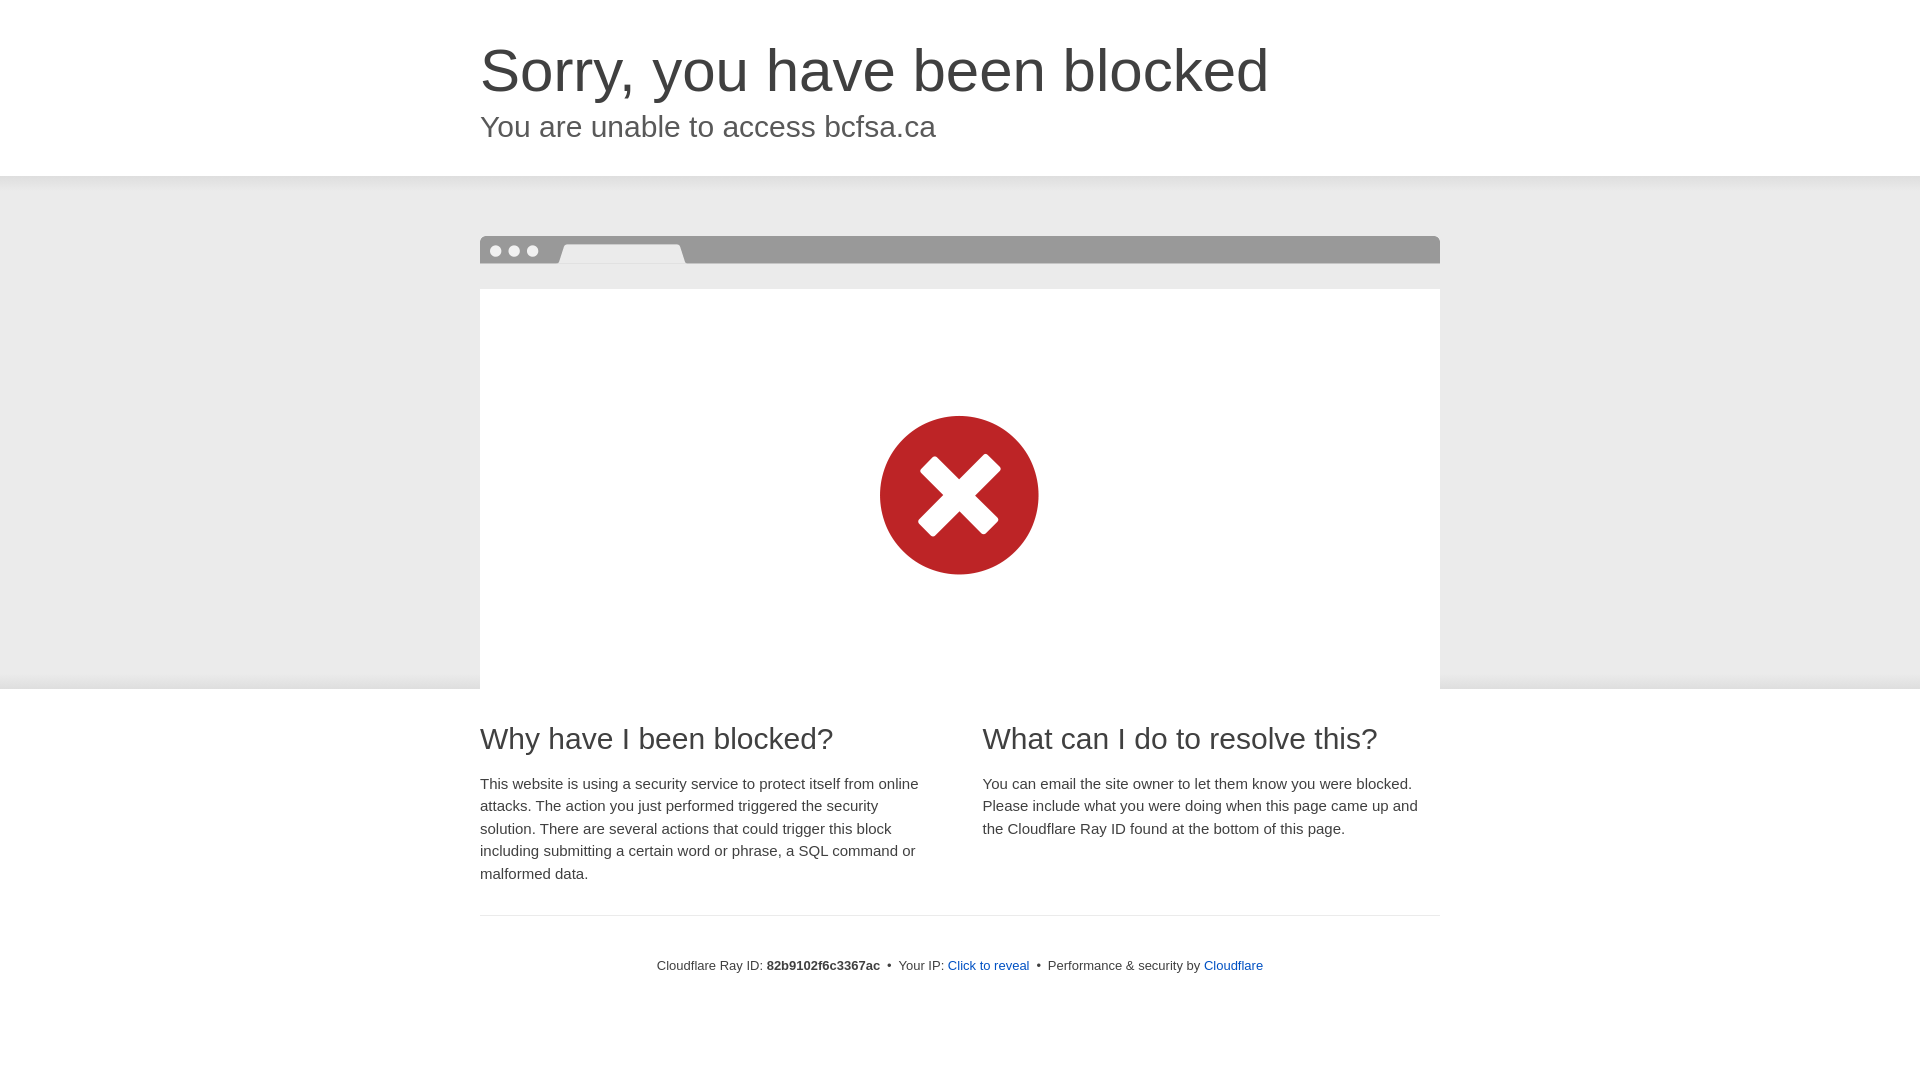 The width and height of the screenshot is (1920, 1080). Describe the element at coordinates (1234, 966) in the screenshot. I see `Cloudflare` at that location.